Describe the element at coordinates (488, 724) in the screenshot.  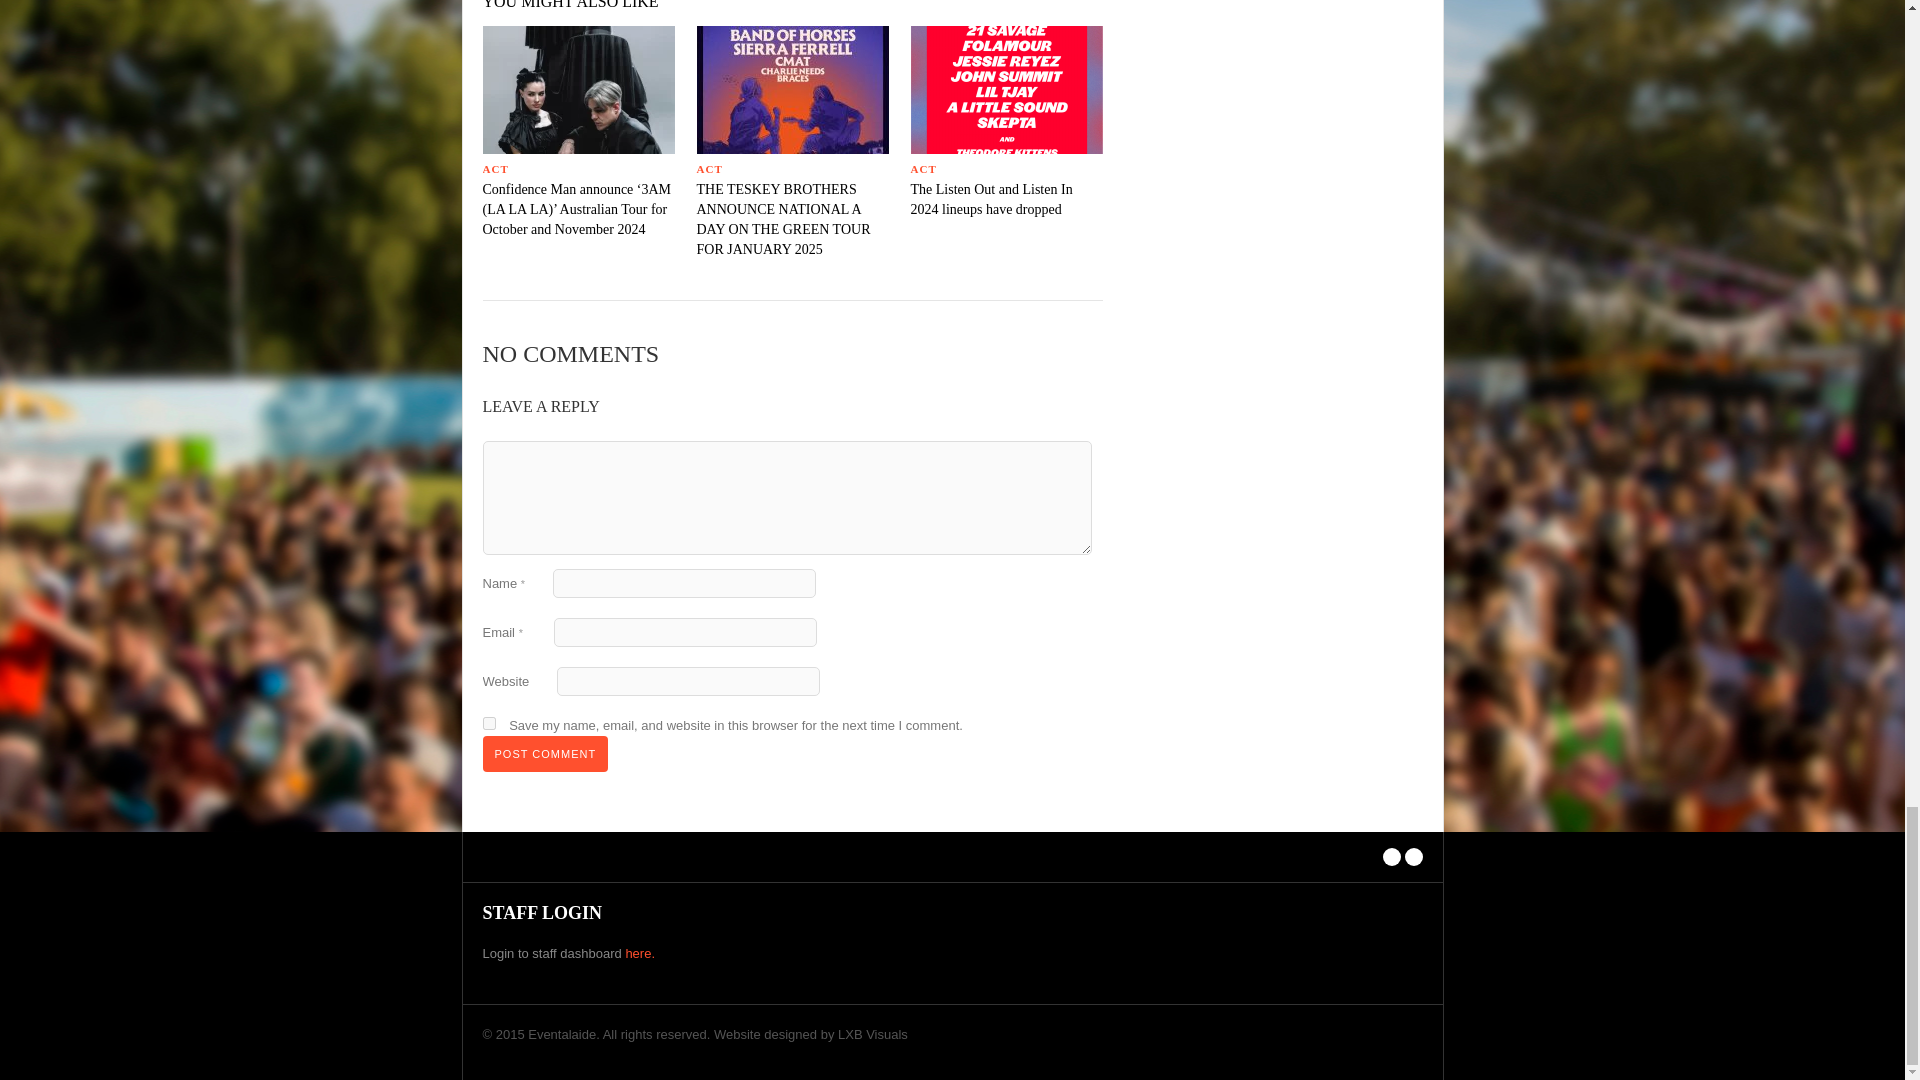
I see `yes` at that location.